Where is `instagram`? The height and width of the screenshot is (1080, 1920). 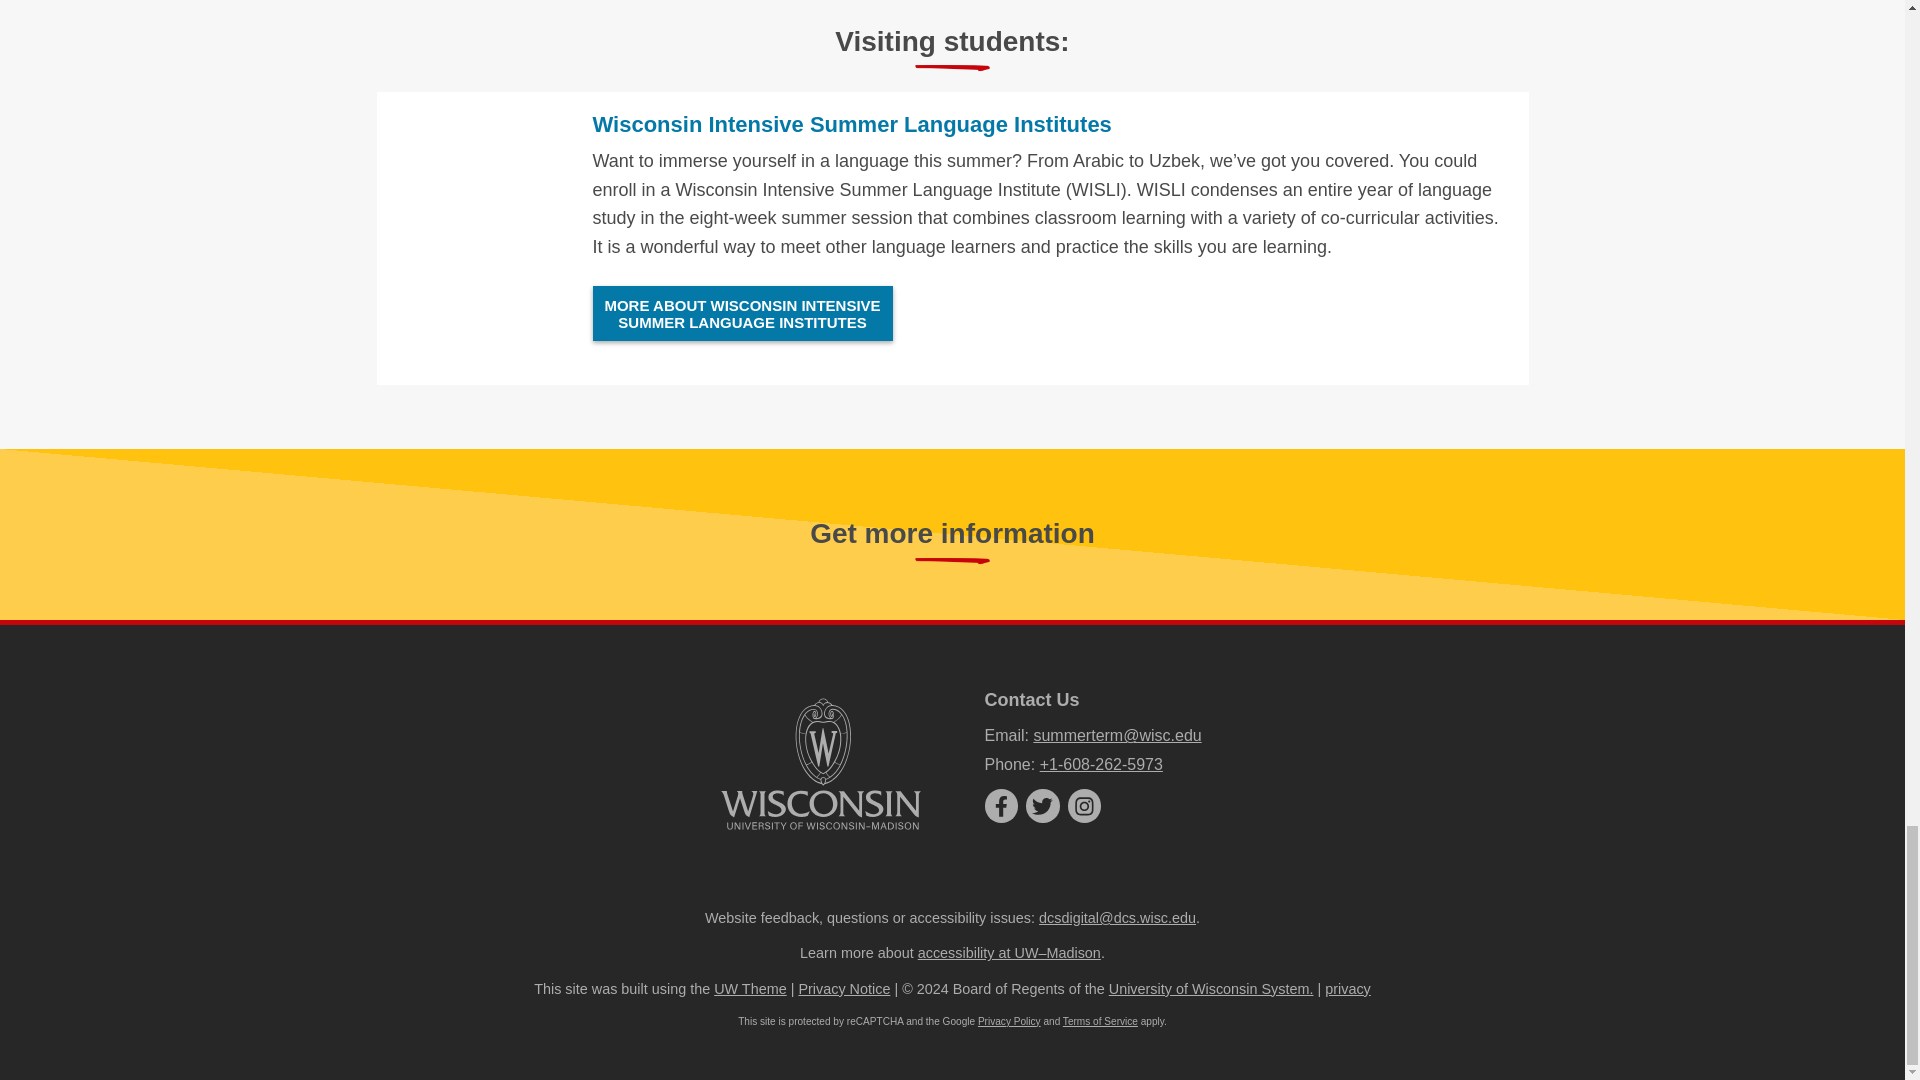
instagram is located at coordinates (1084, 806).